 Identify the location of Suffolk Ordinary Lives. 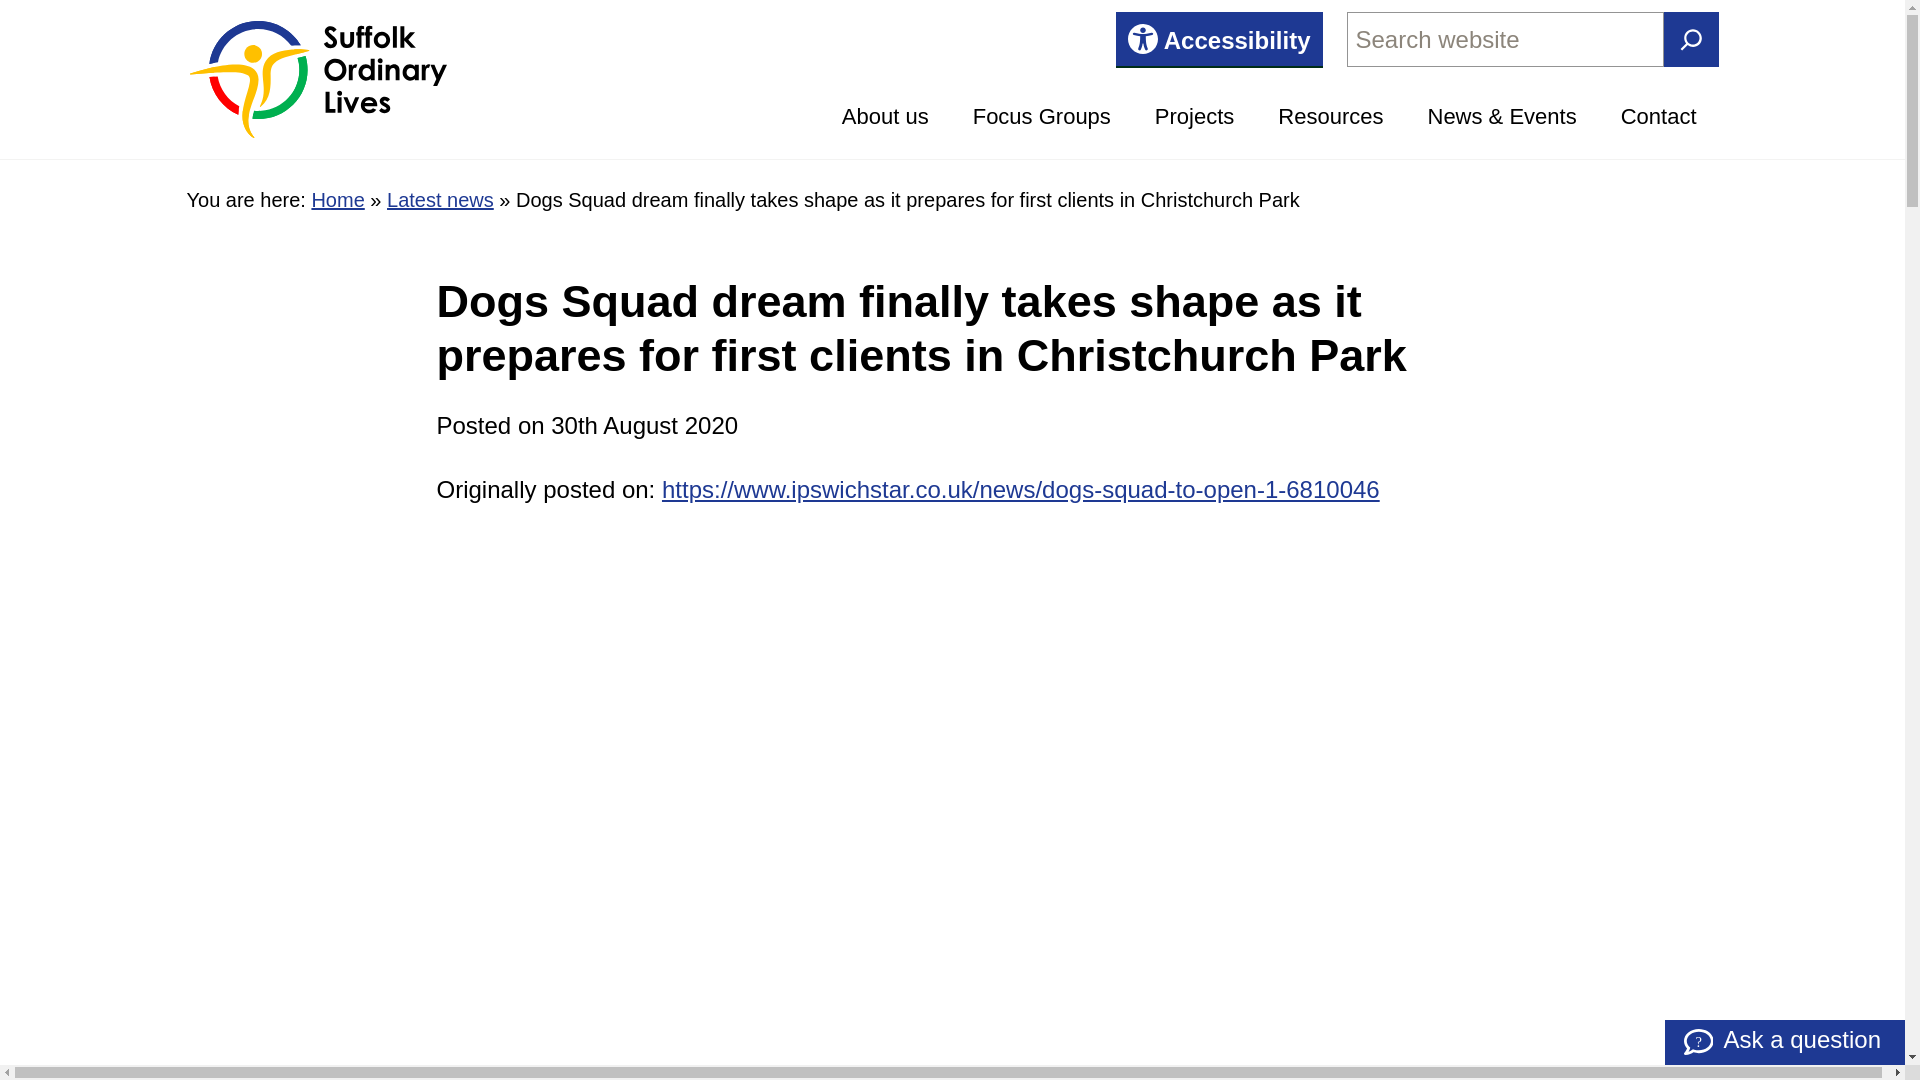
(316, 80).